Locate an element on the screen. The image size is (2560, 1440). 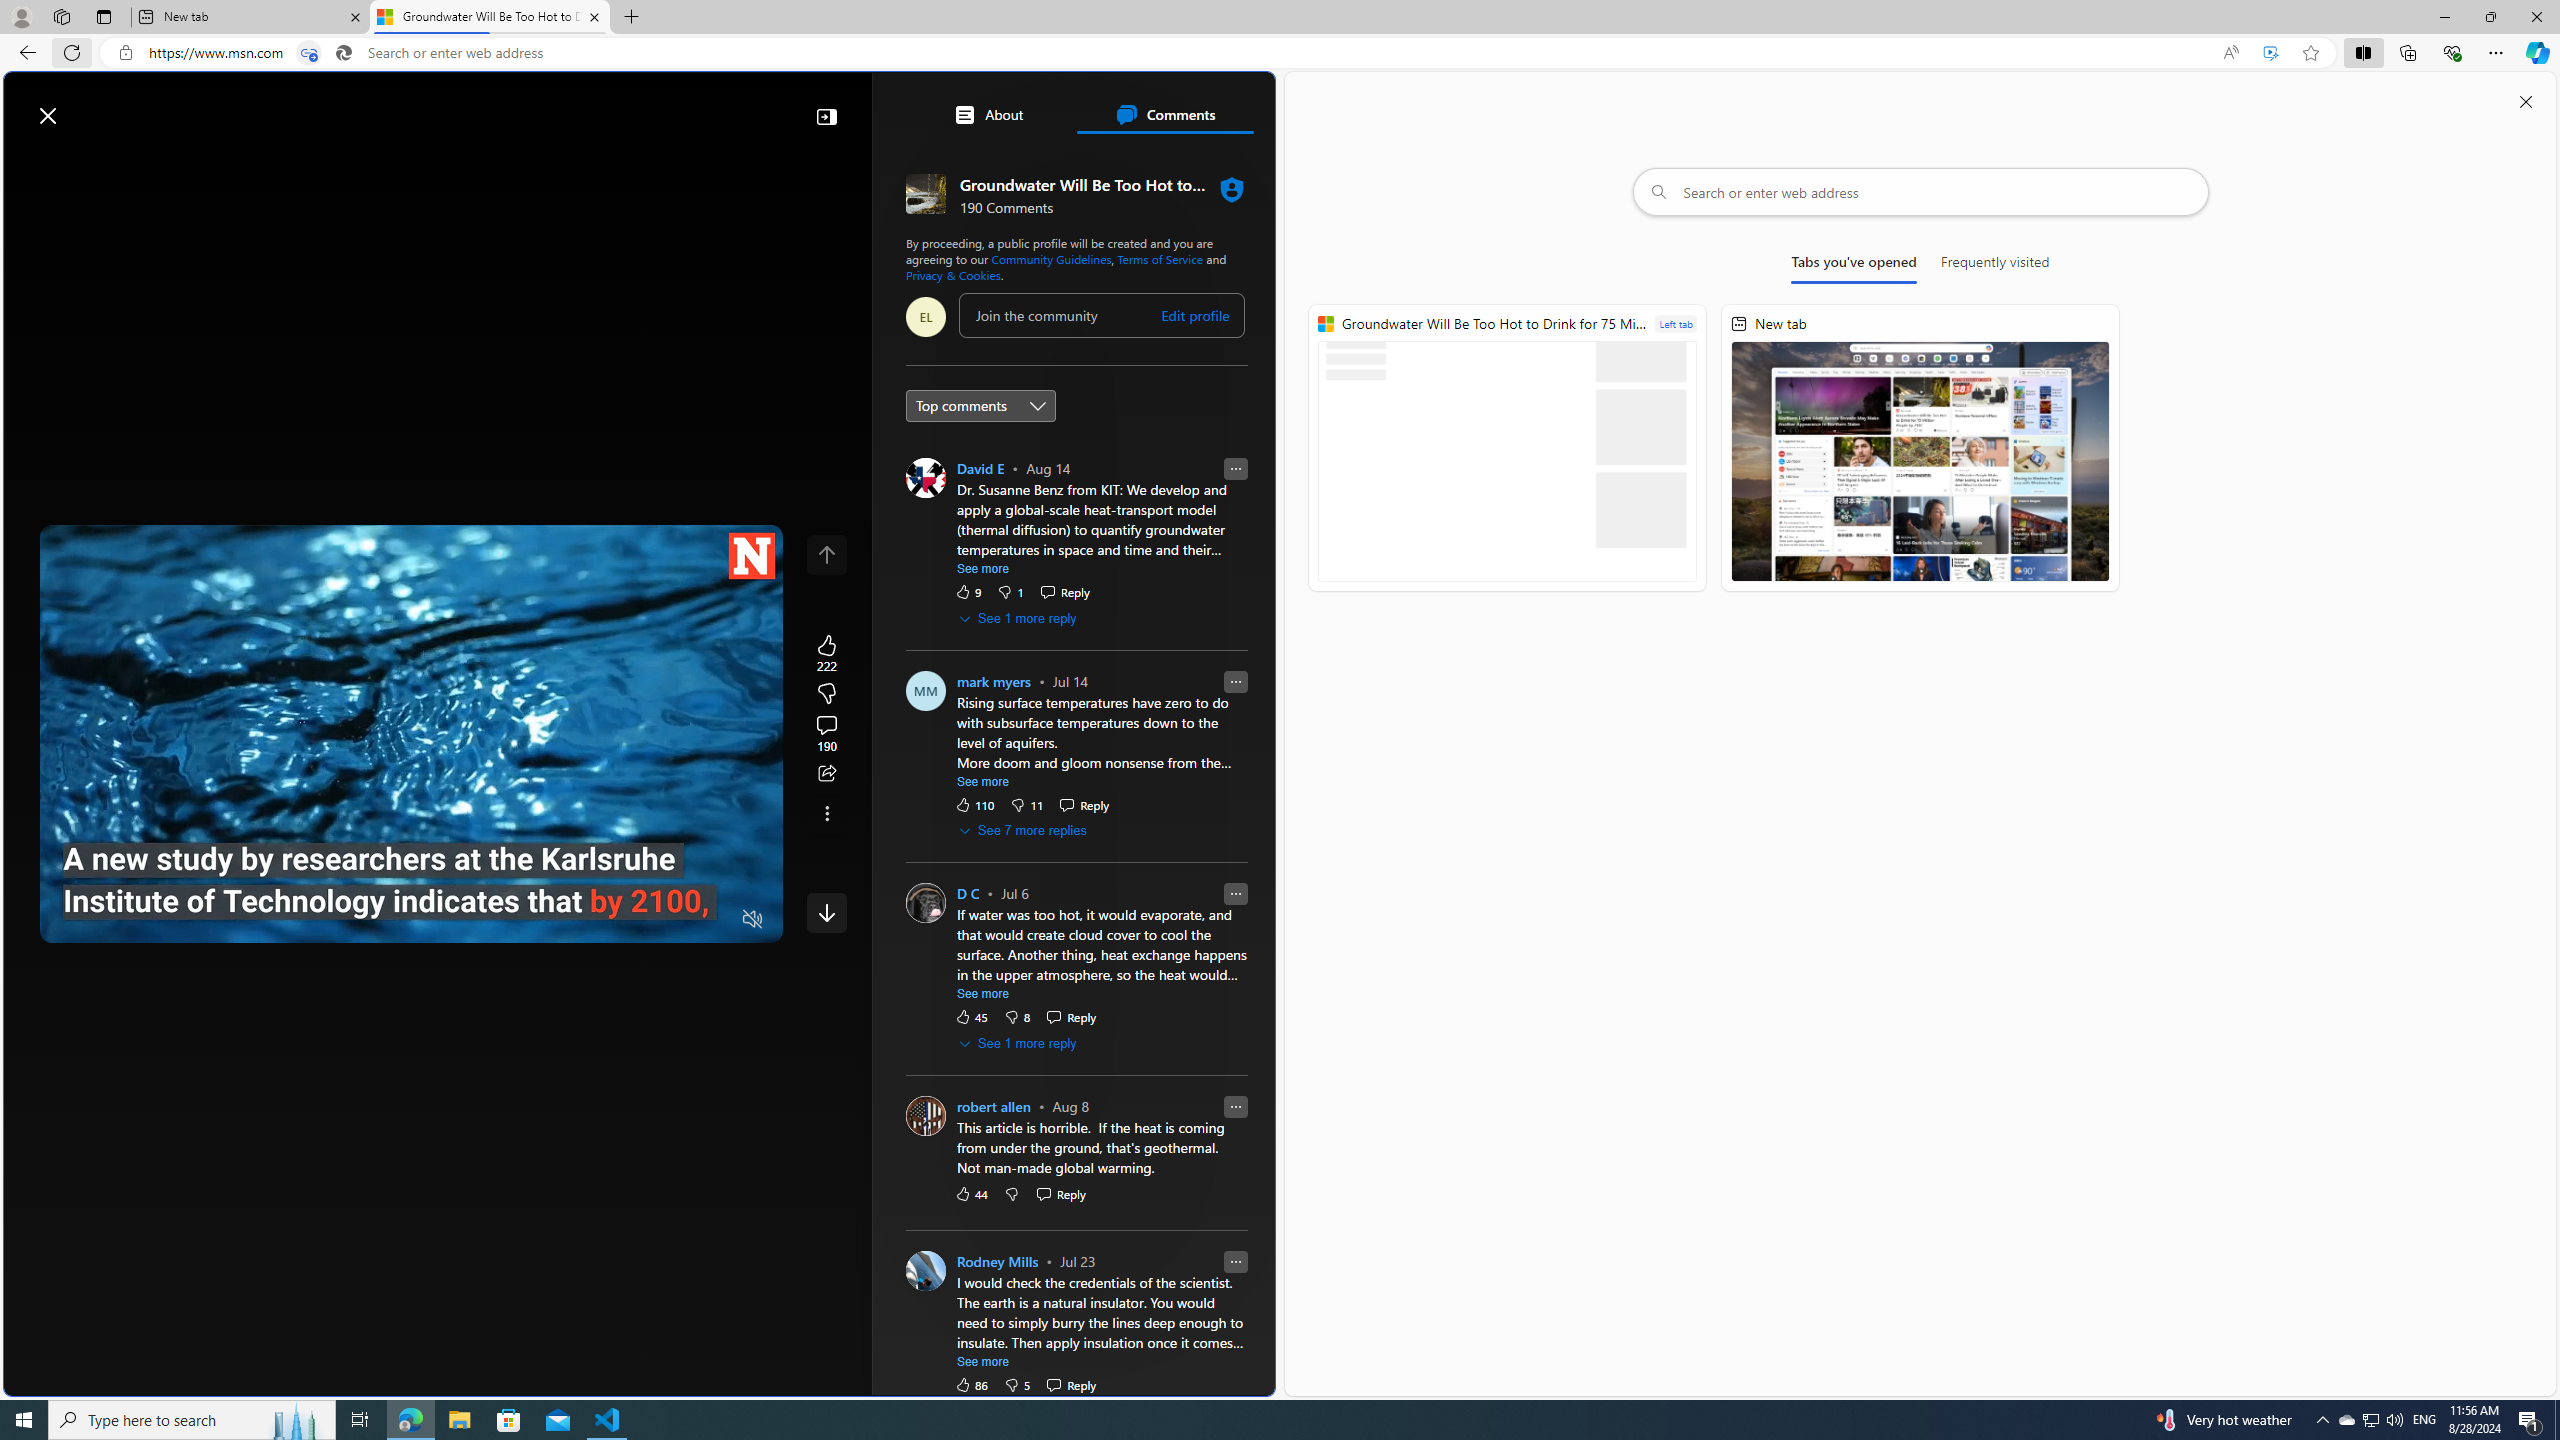
Collapse is located at coordinates (826, 116).